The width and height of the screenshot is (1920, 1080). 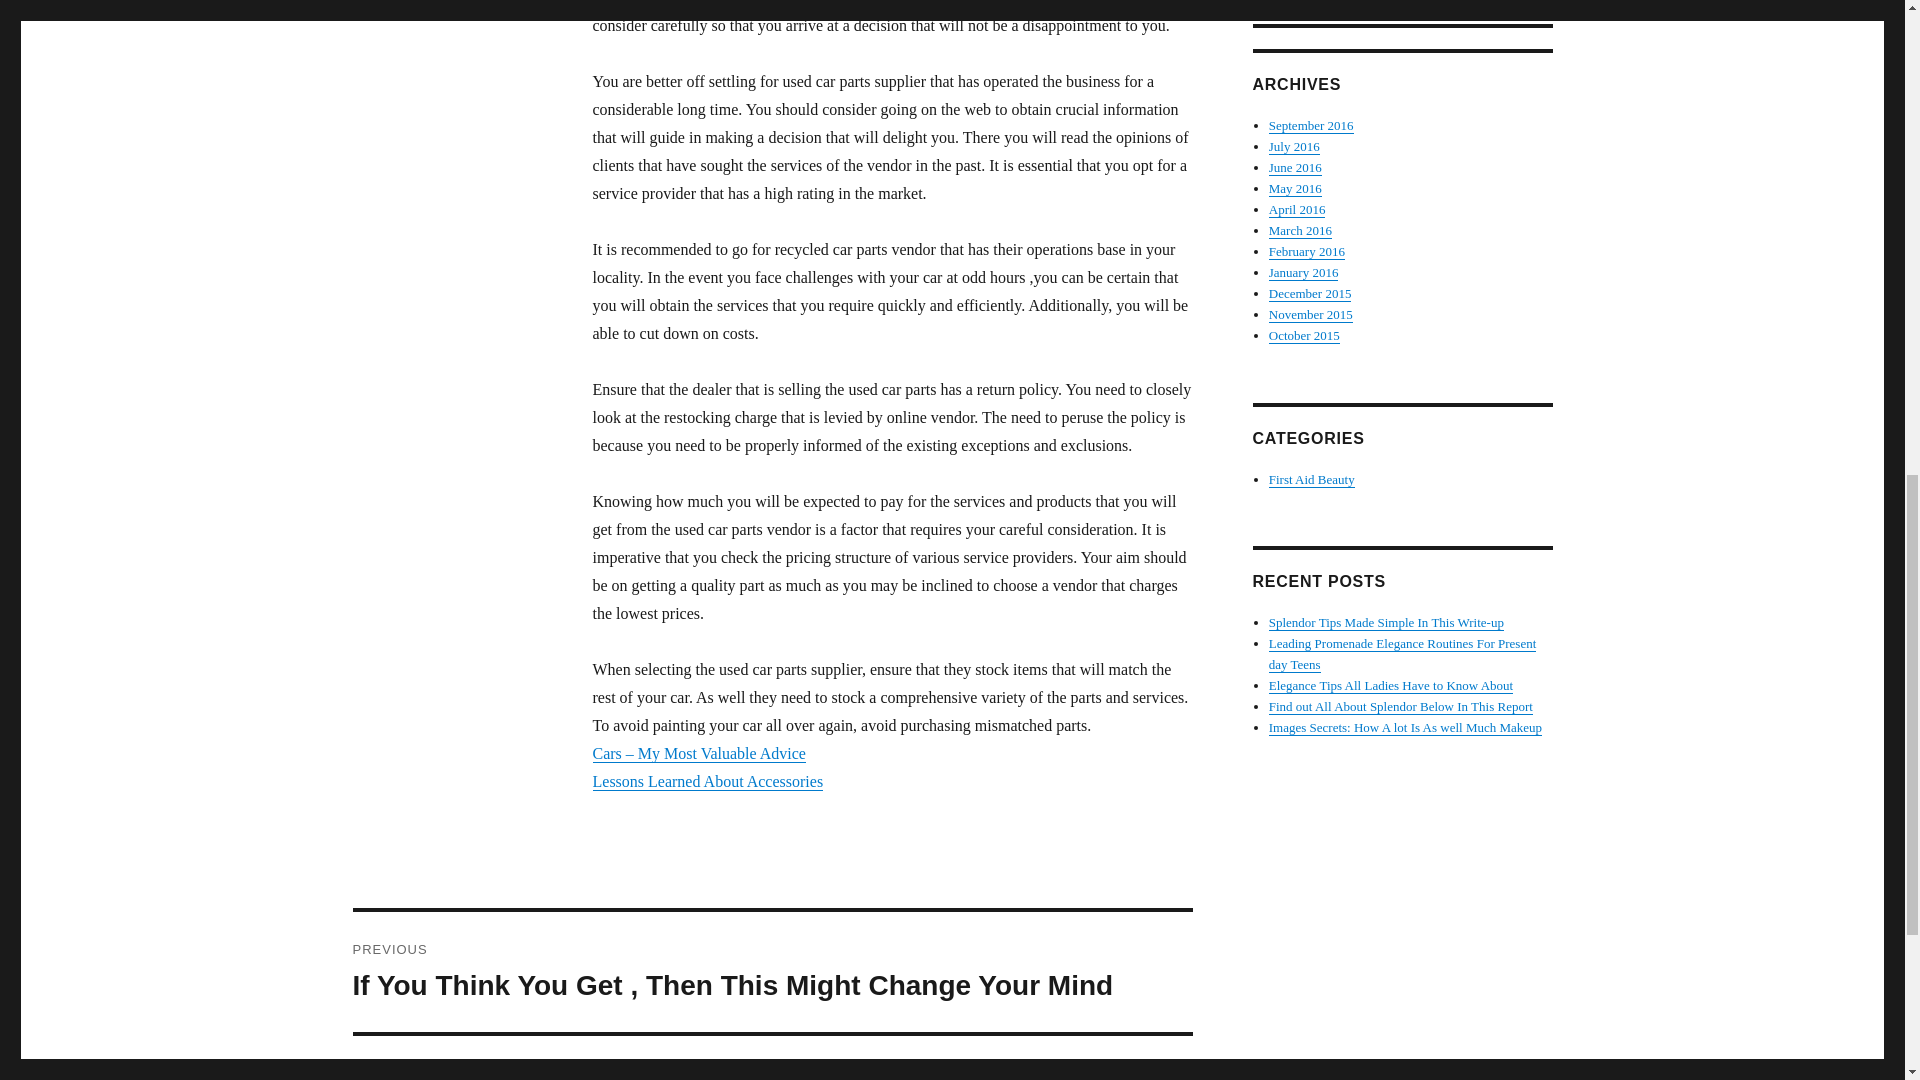 What do you see at coordinates (707, 781) in the screenshot?
I see `Lessons Learned About Accessories` at bounding box center [707, 781].